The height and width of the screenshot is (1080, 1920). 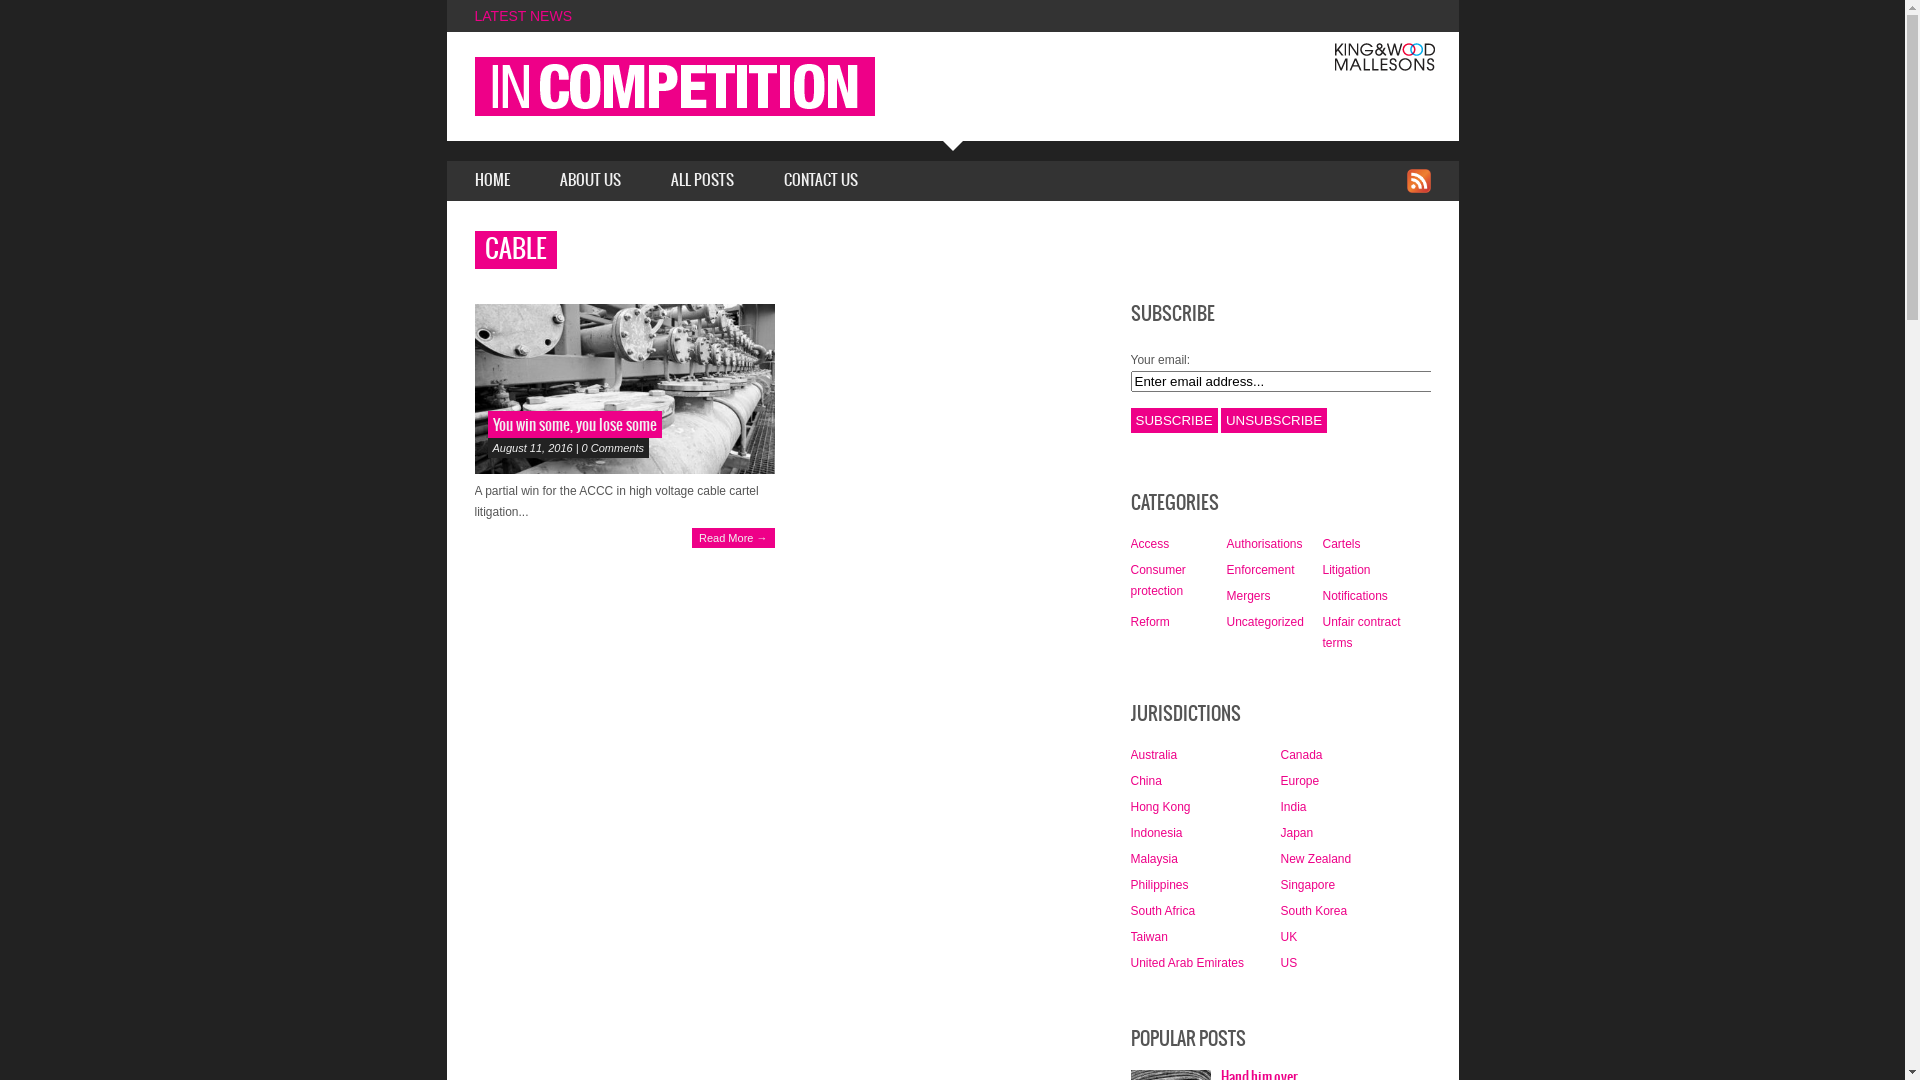 What do you see at coordinates (1361, 632) in the screenshot?
I see `Unfair contract terms` at bounding box center [1361, 632].